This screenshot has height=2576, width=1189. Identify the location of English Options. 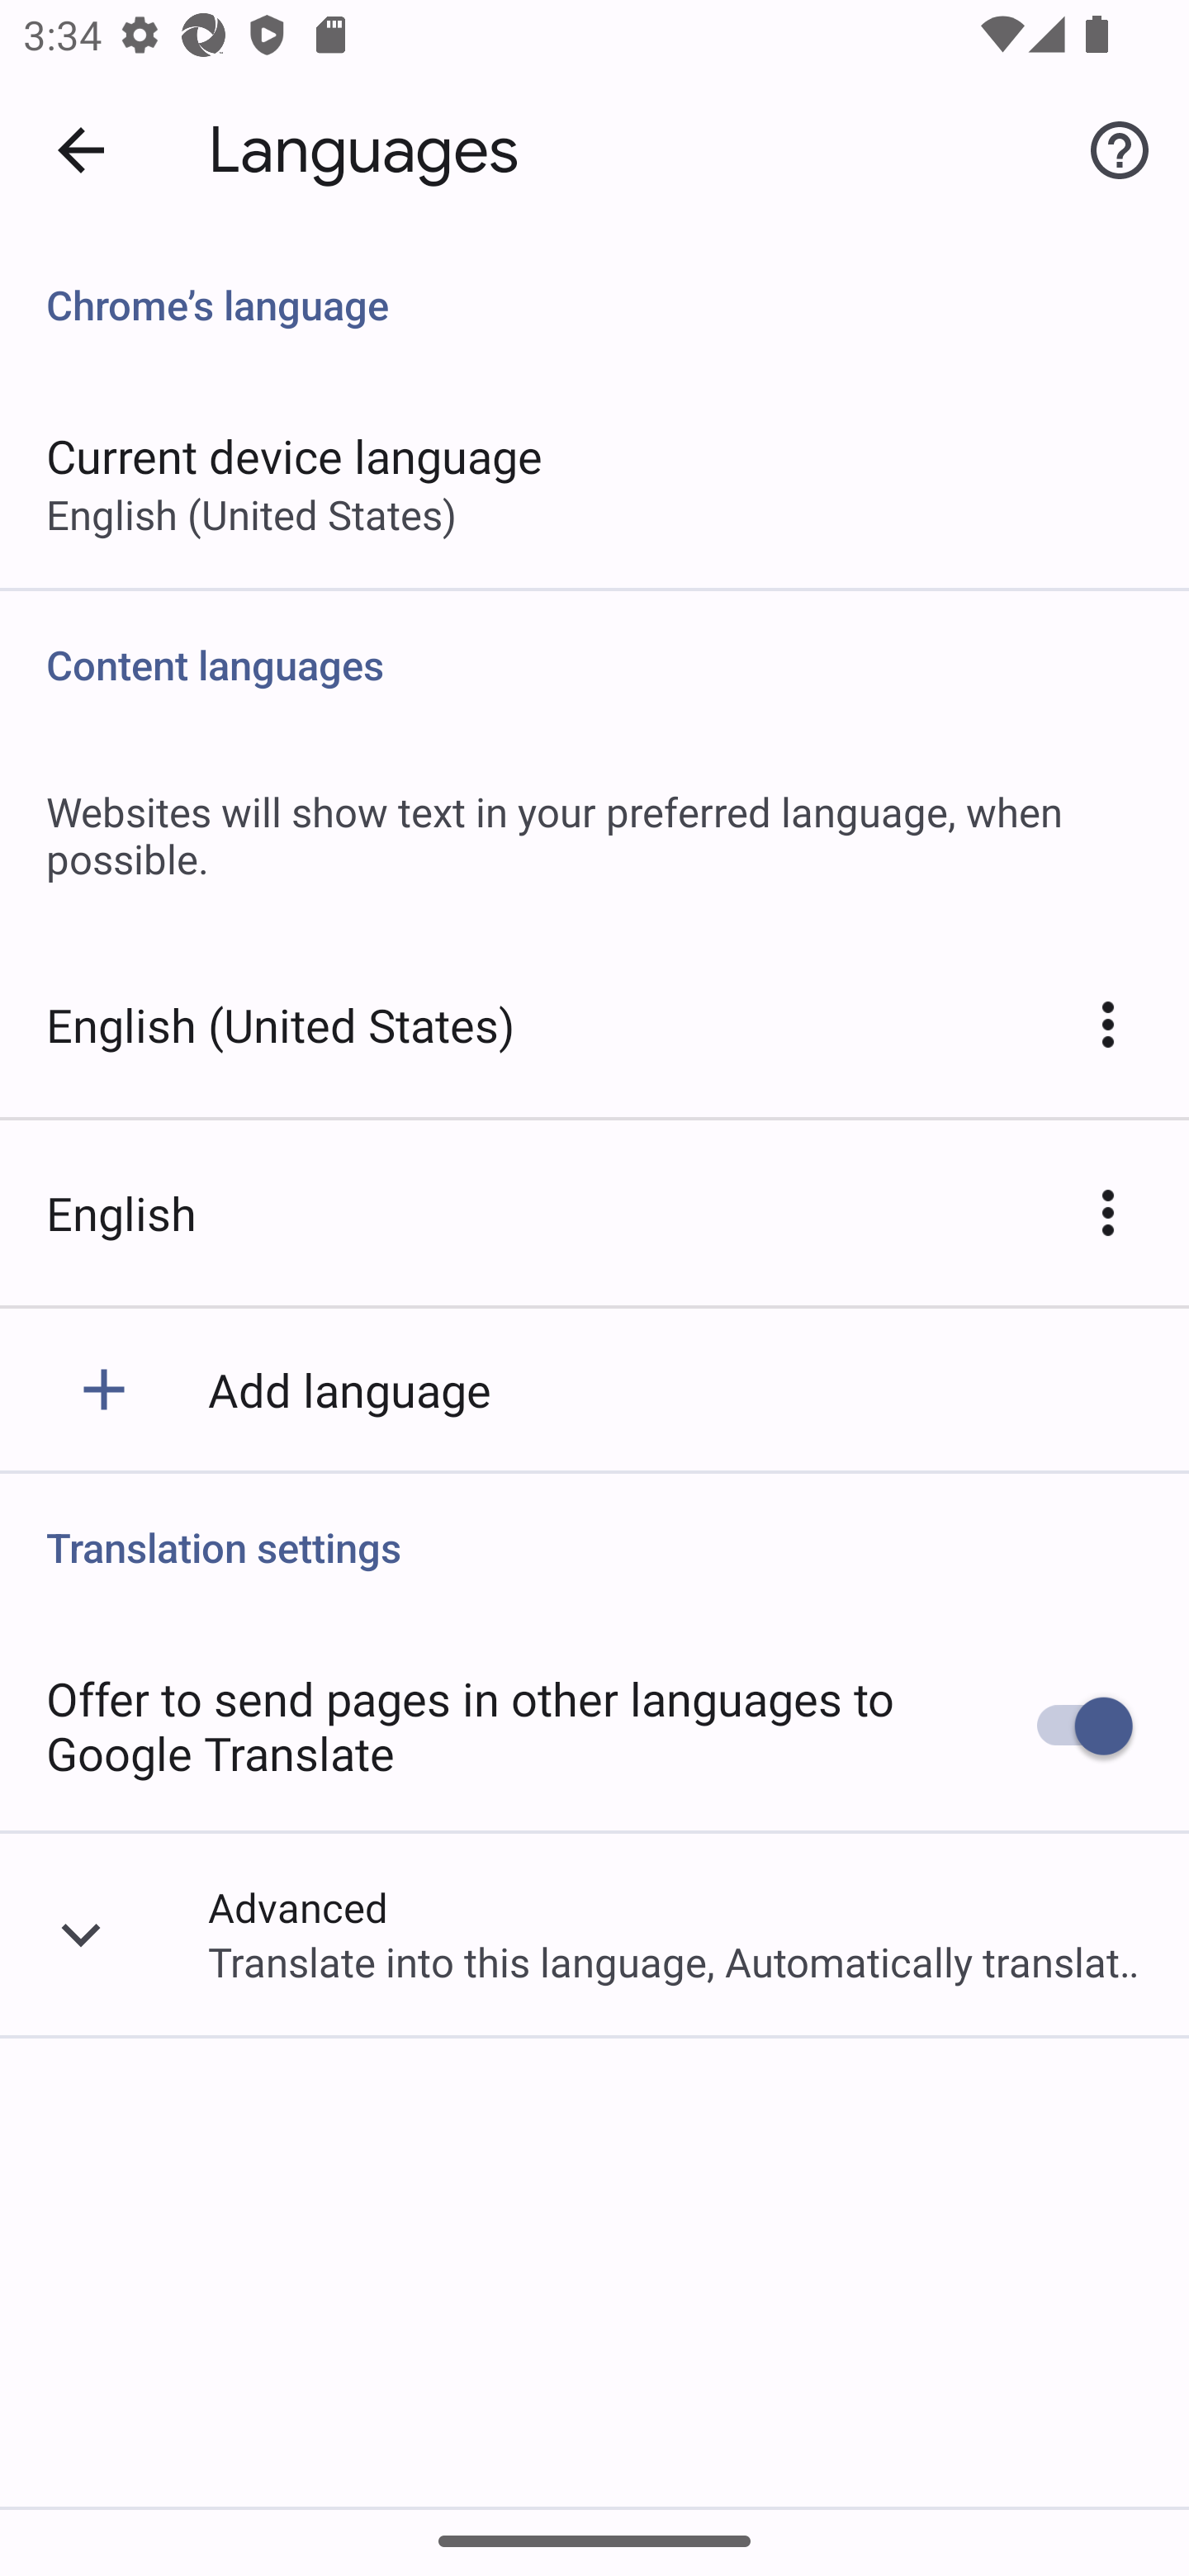
(1108, 1213).